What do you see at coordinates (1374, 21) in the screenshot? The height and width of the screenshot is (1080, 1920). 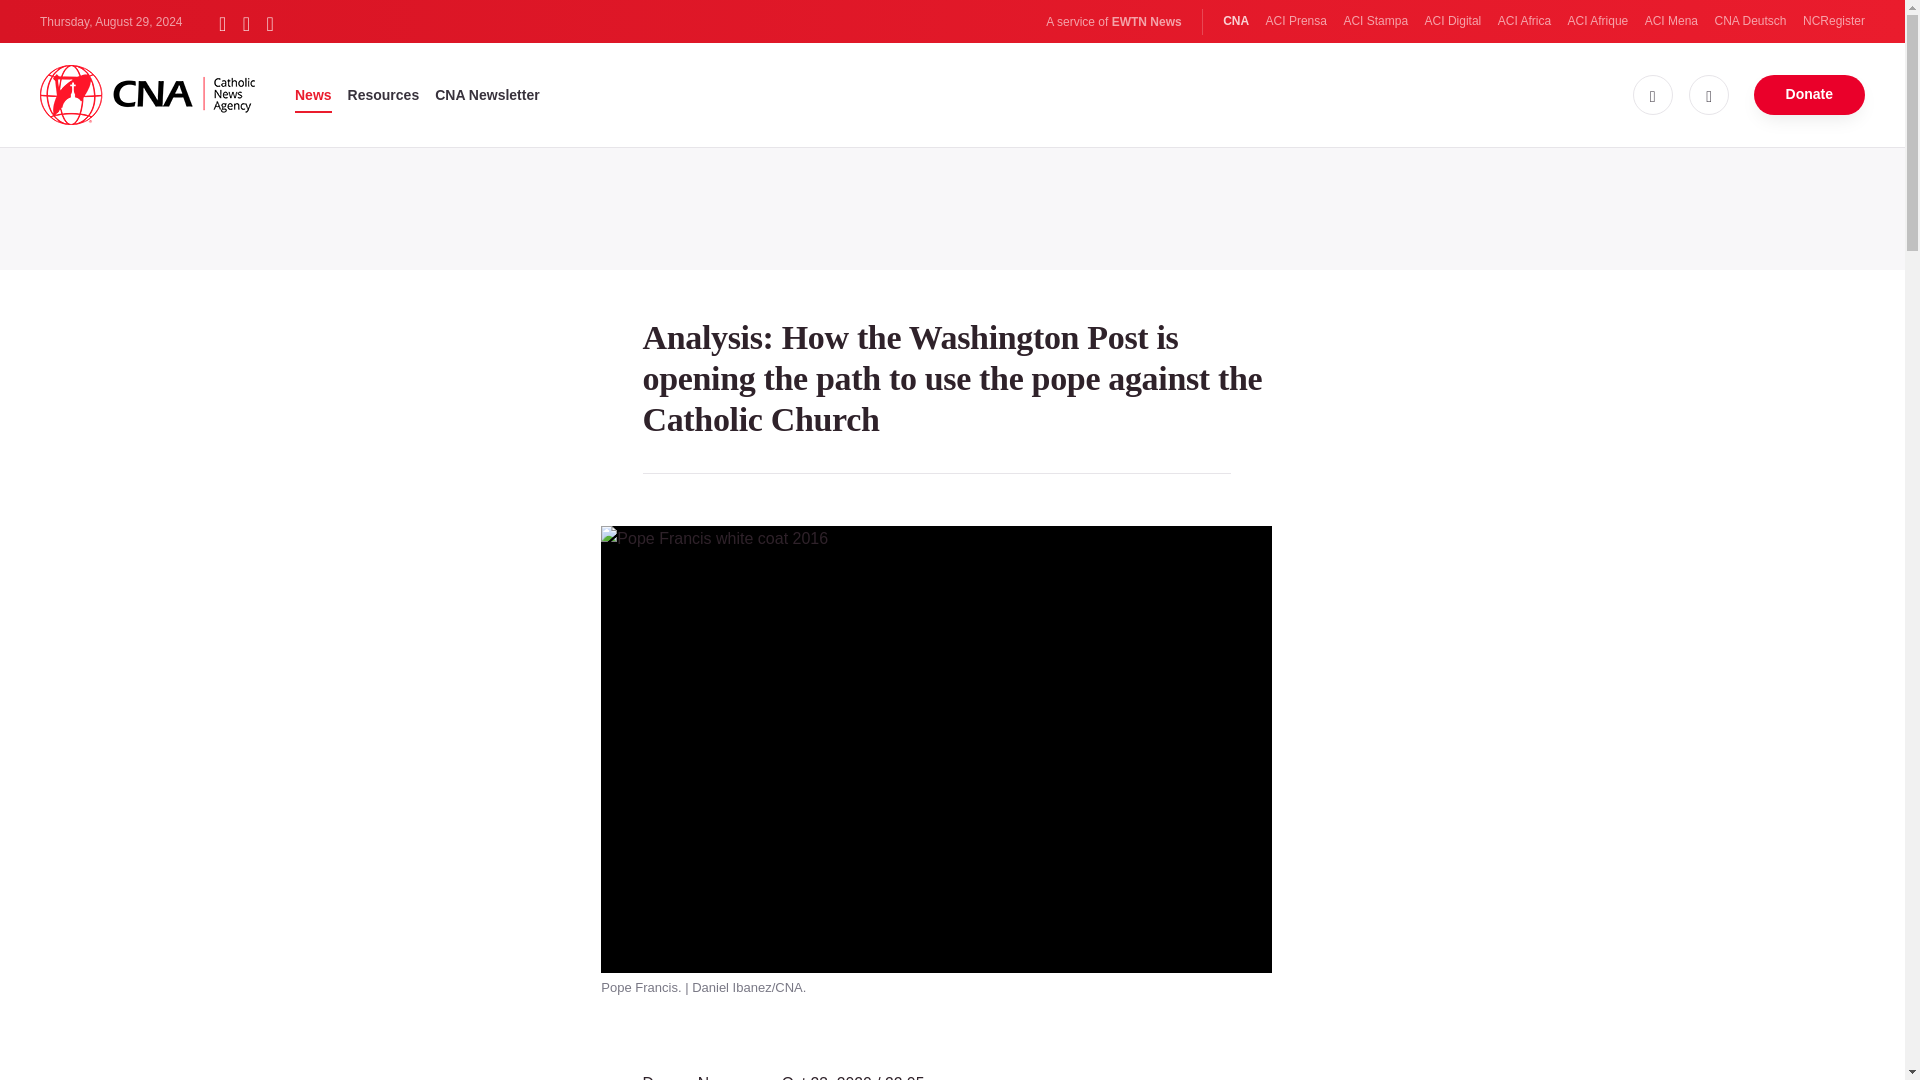 I see `ACI Stampa` at bounding box center [1374, 21].